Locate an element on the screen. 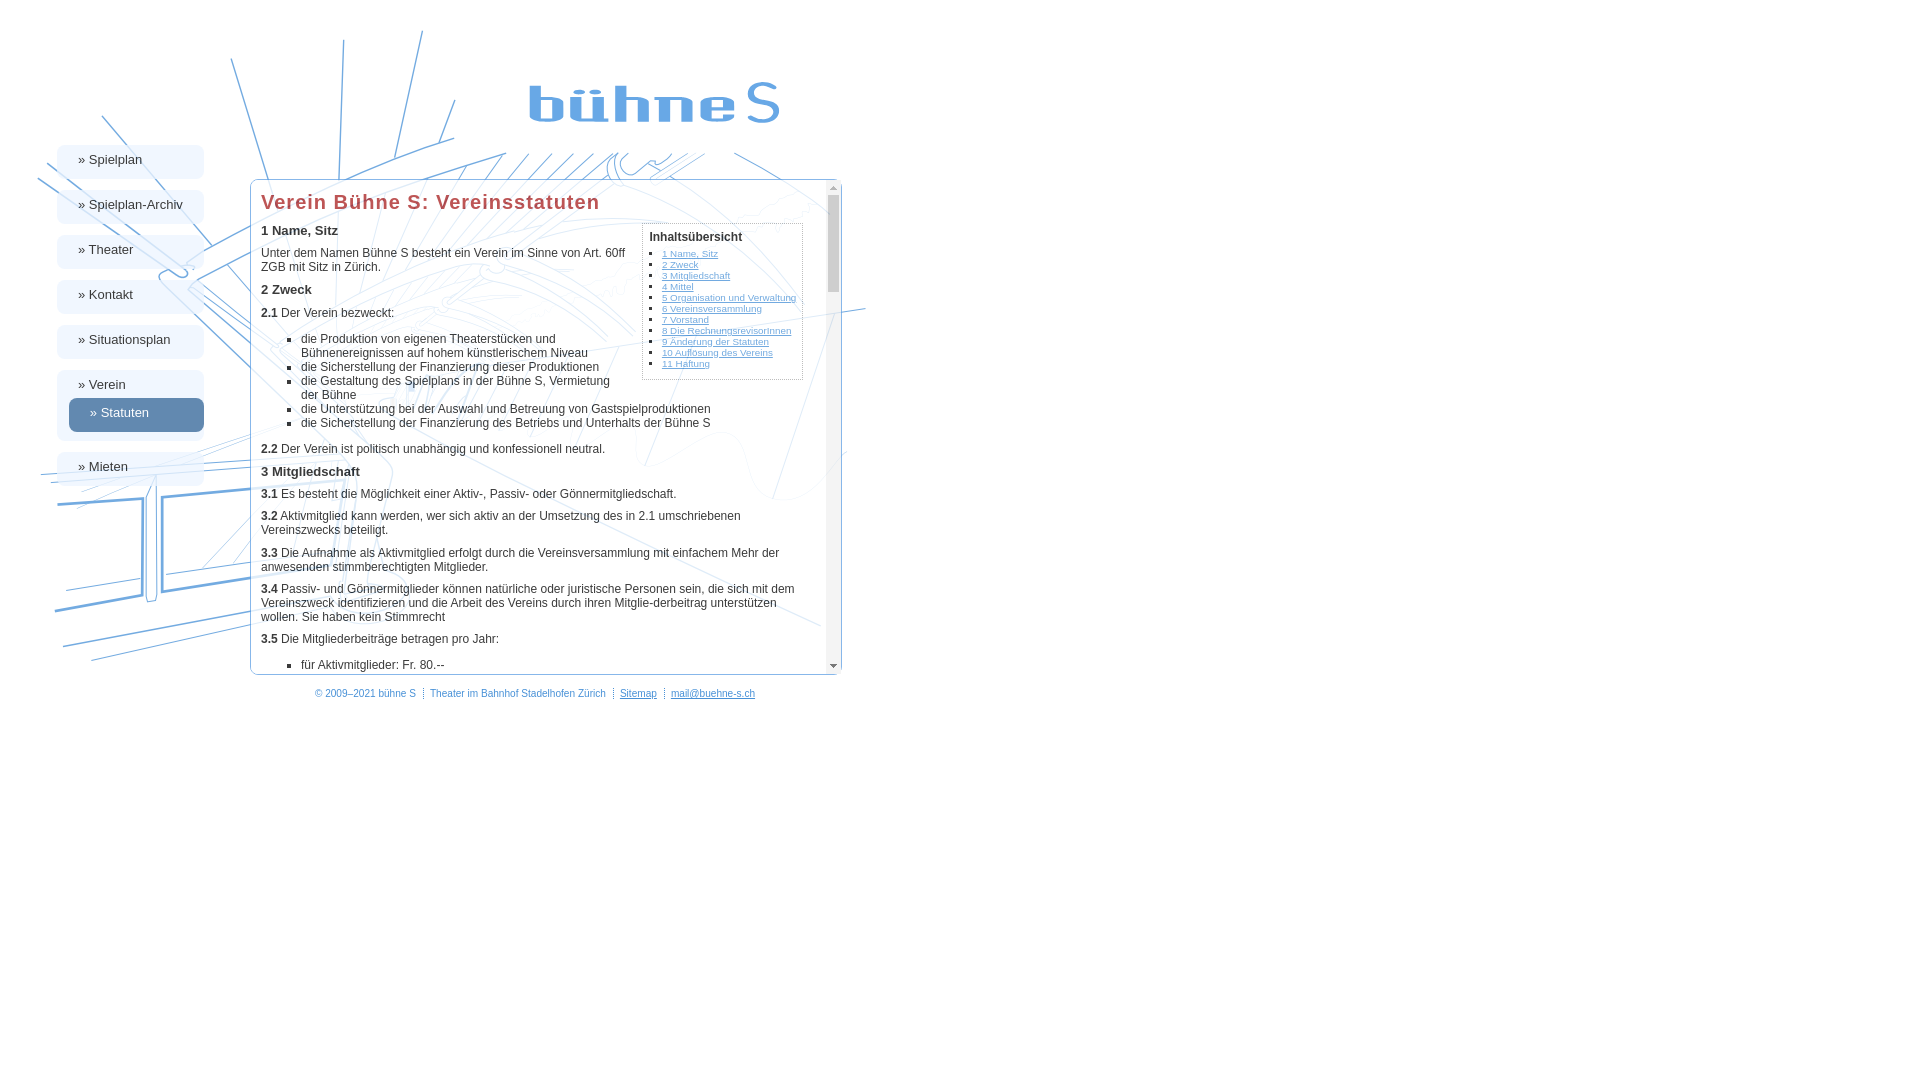 The height and width of the screenshot is (1080, 1920). 8 Die RechnungsrevisorInnen is located at coordinates (726, 330).